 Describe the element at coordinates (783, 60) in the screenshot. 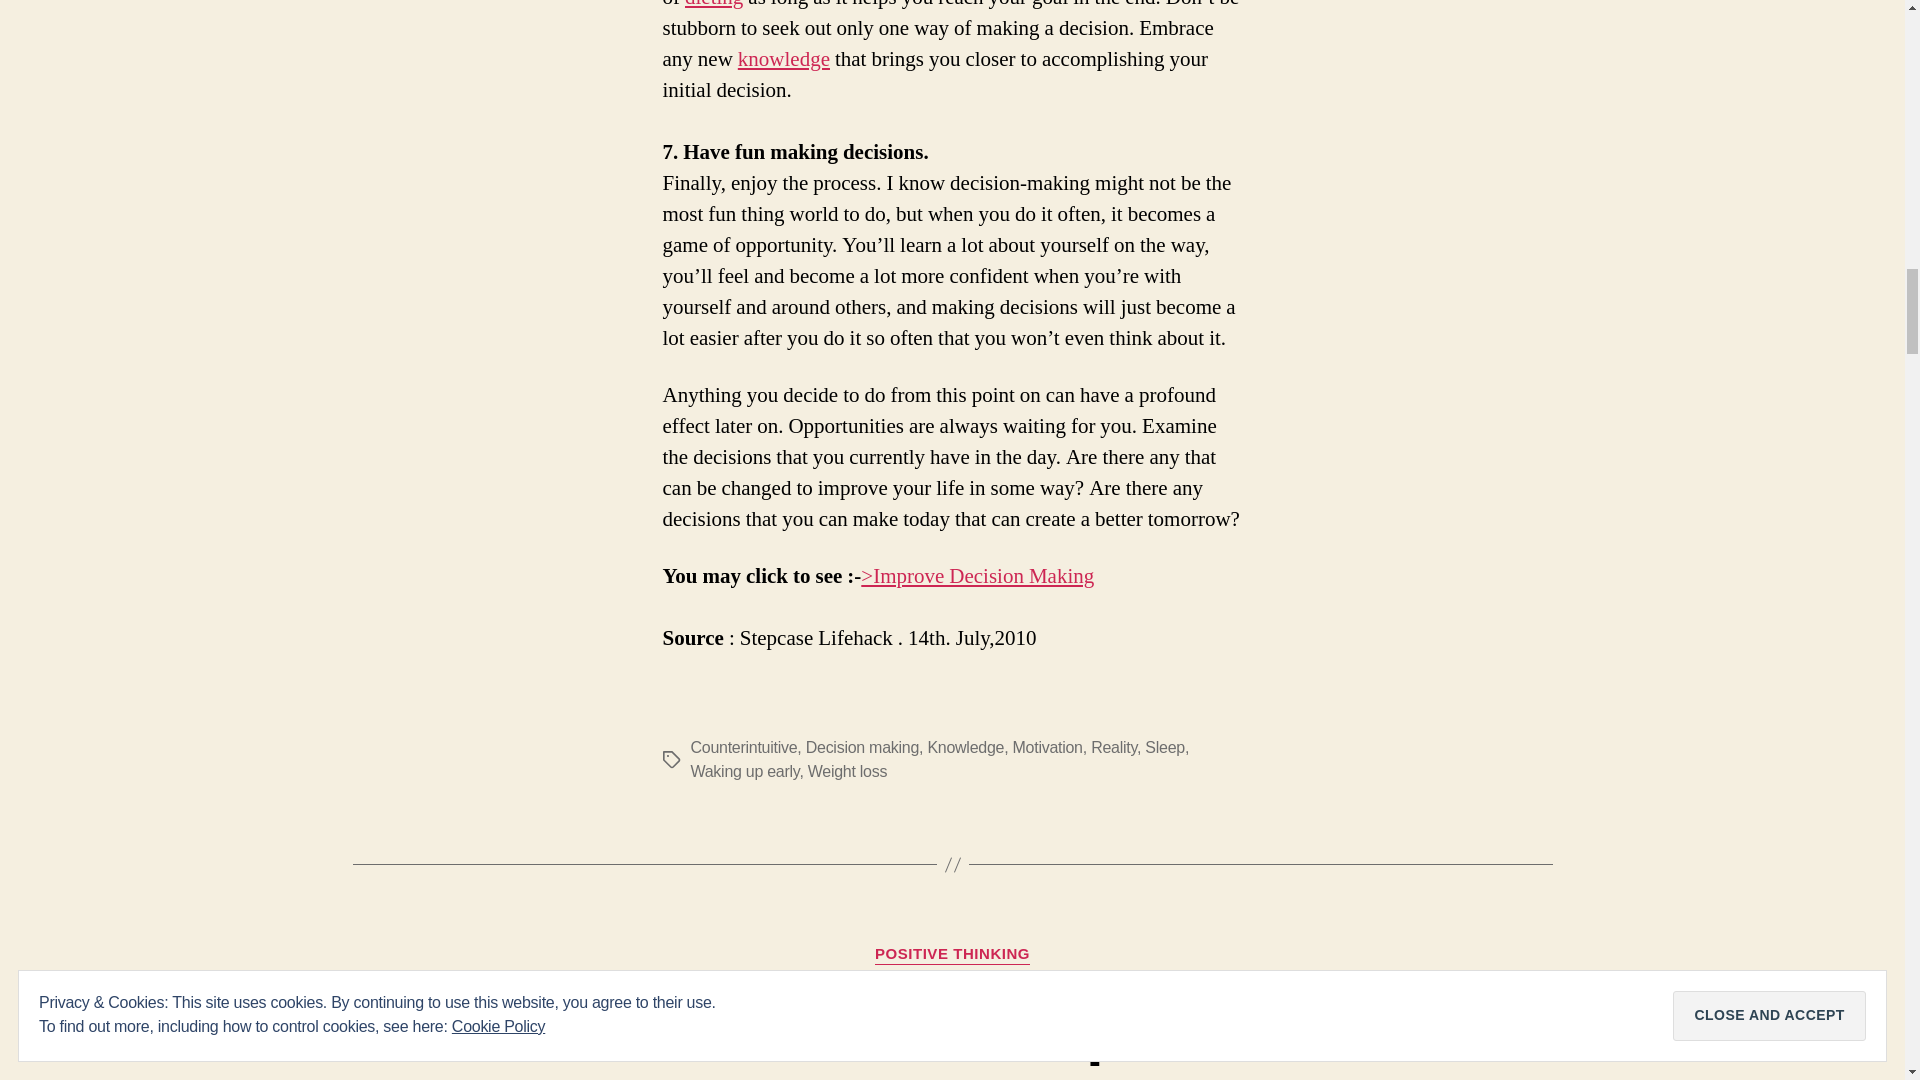

I see `Knowledge` at that location.